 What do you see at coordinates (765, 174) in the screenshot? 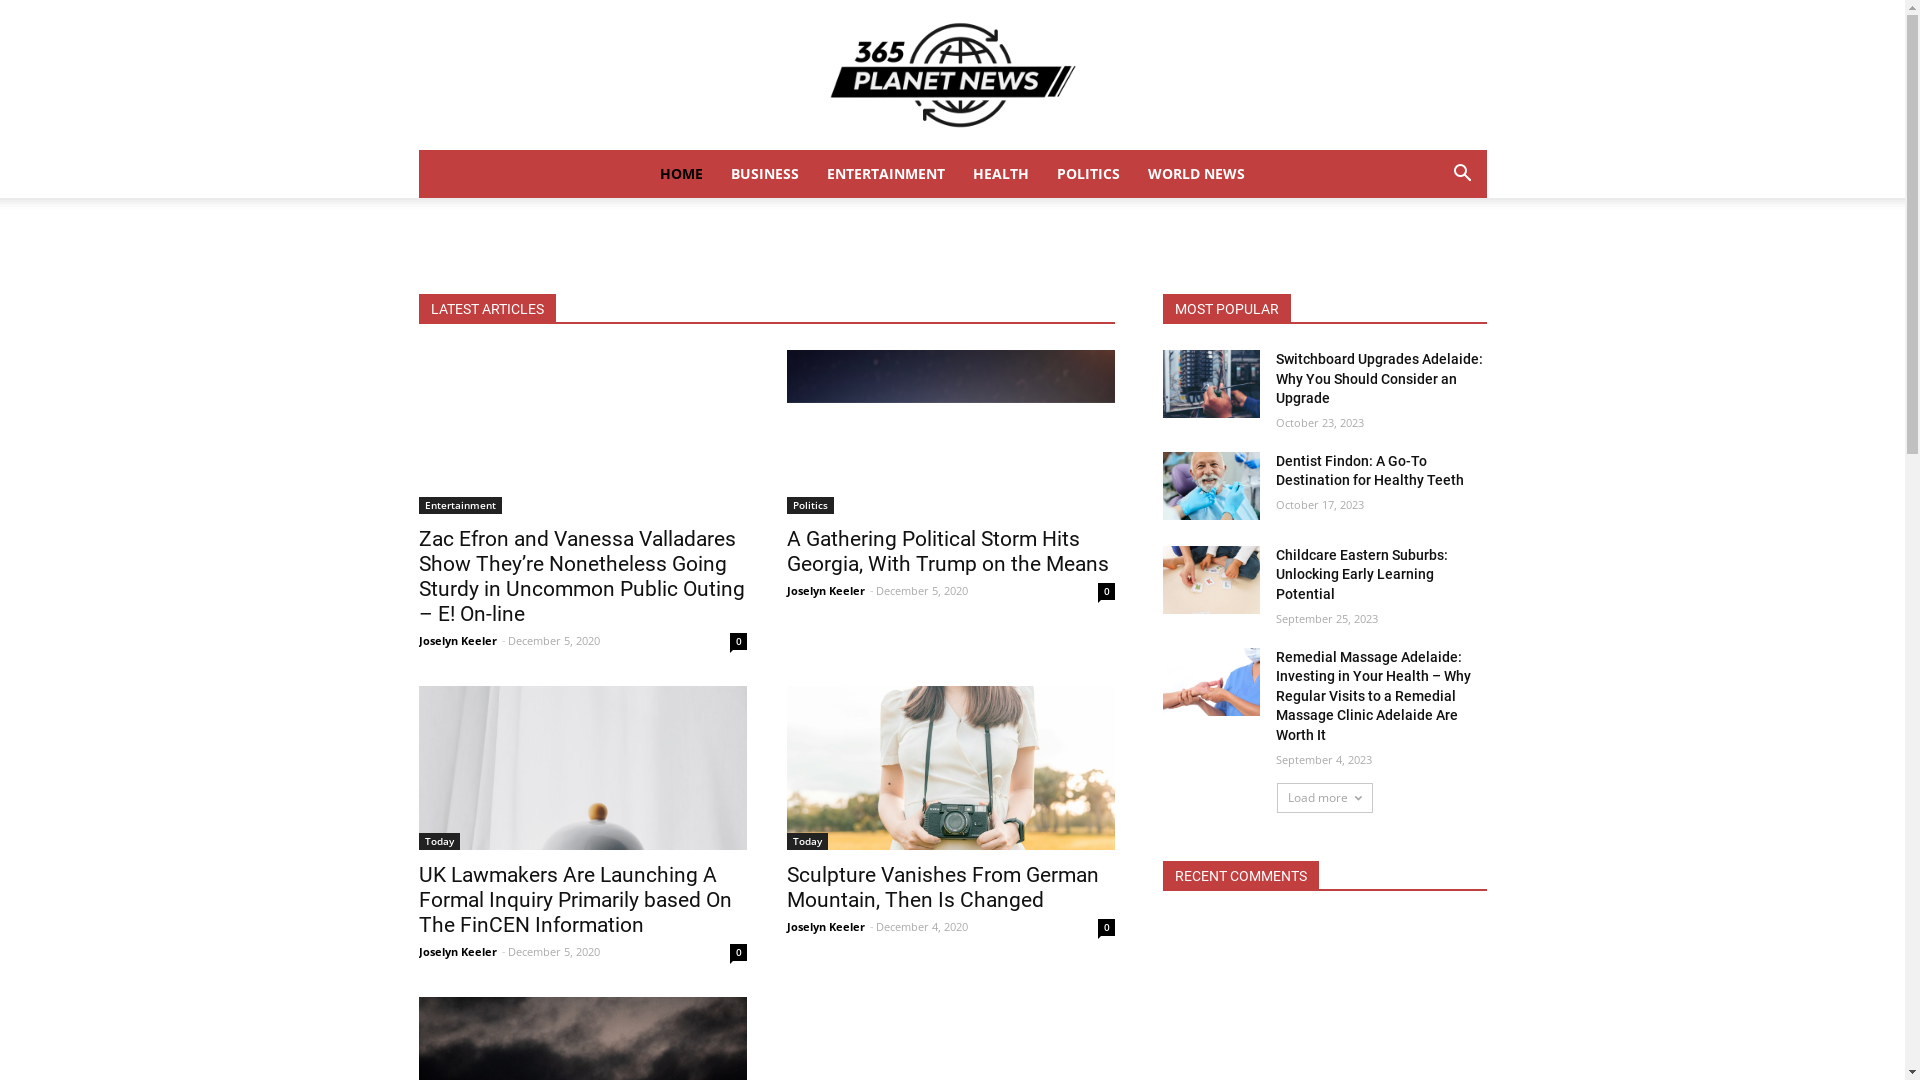
I see `BUSINESS` at bounding box center [765, 174].